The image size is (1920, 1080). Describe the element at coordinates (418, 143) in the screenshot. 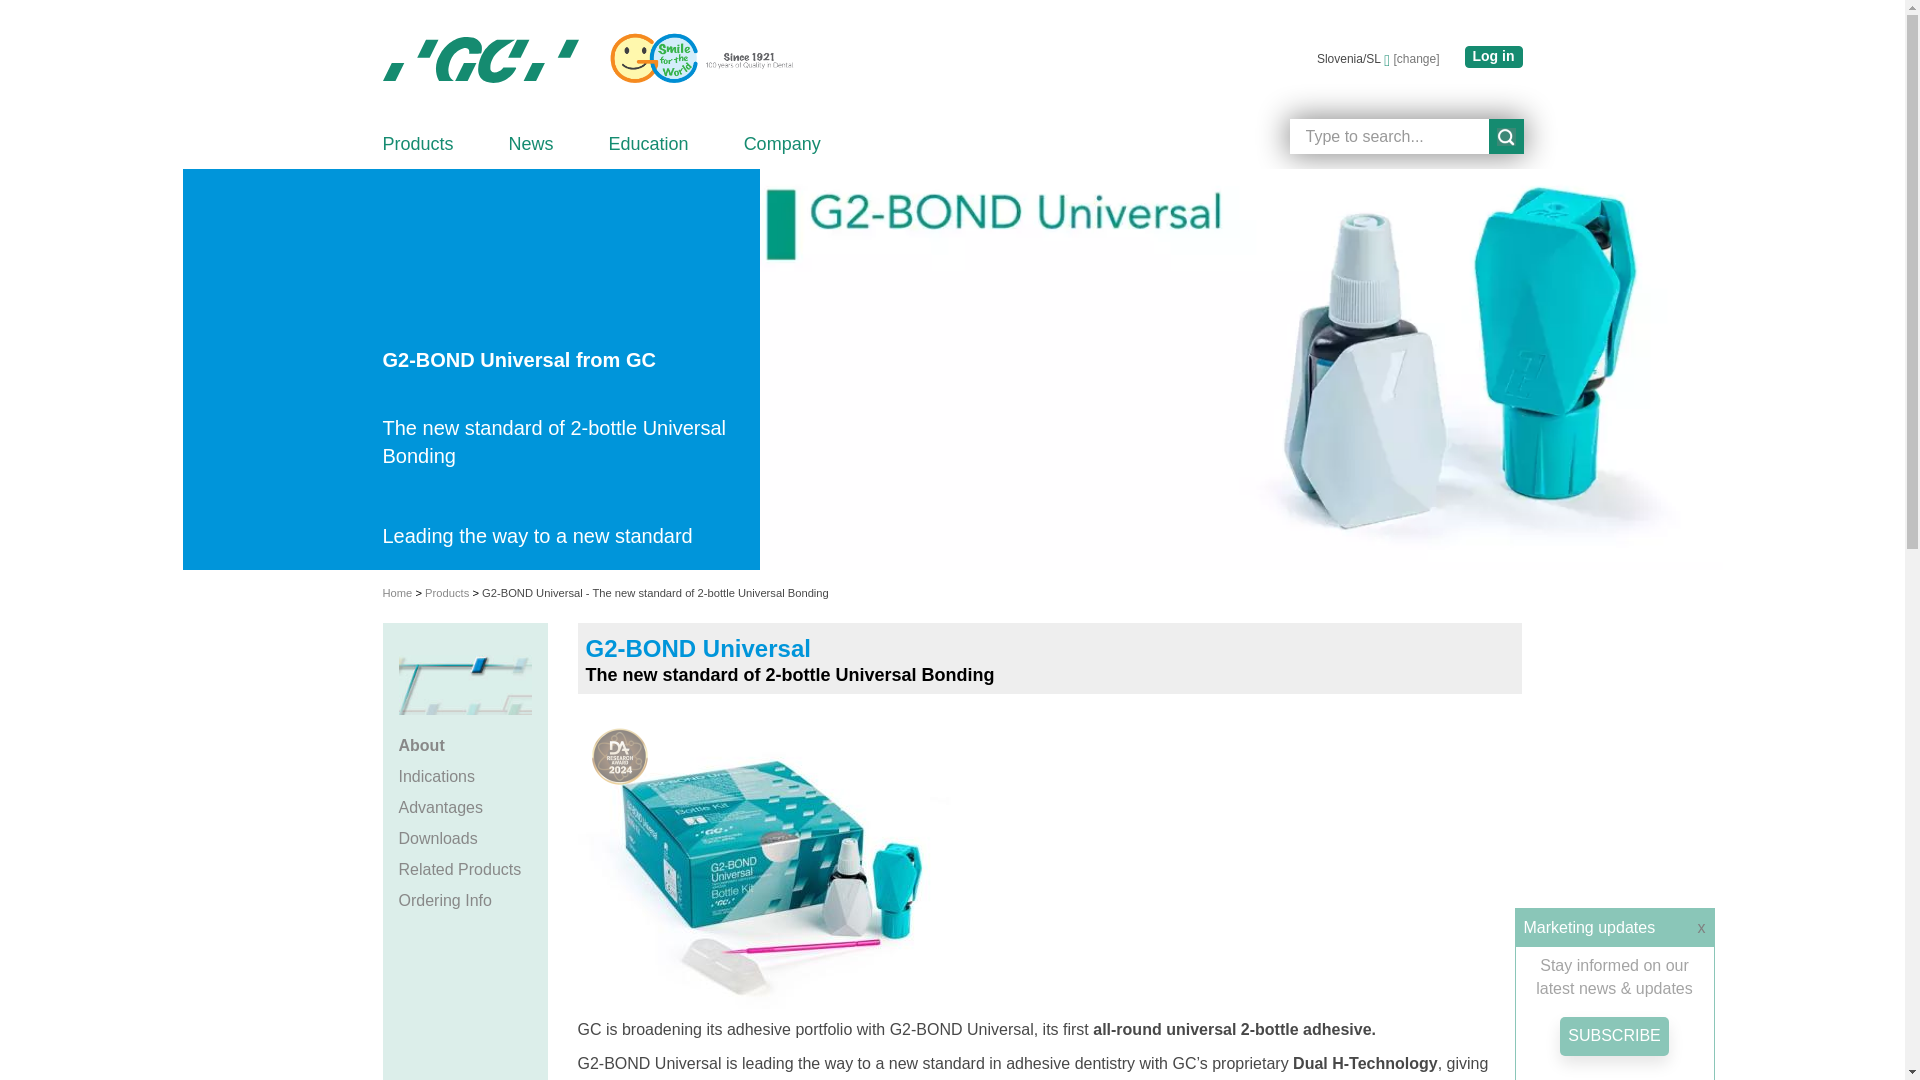

I see `Products` at that location.